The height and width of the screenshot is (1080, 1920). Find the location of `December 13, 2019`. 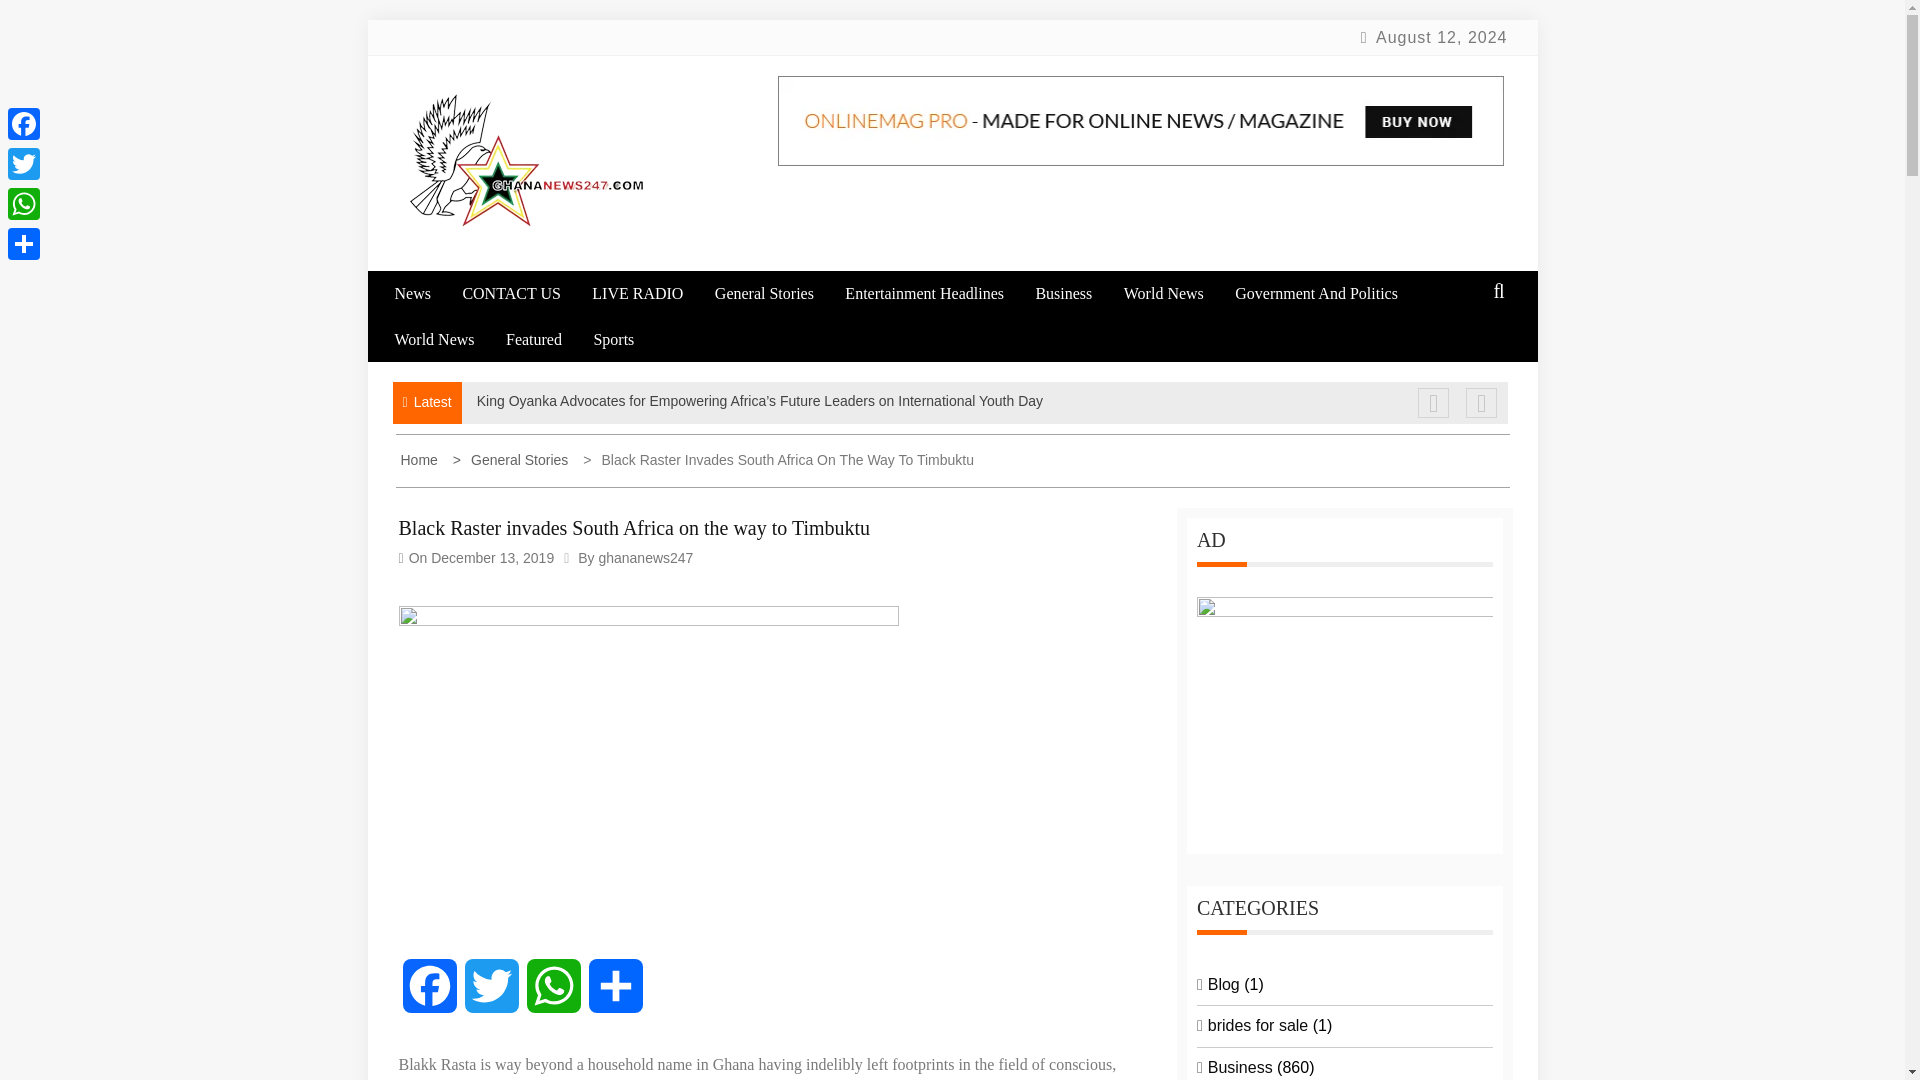

December 13, 2019 is located at coordinates (492, 557).